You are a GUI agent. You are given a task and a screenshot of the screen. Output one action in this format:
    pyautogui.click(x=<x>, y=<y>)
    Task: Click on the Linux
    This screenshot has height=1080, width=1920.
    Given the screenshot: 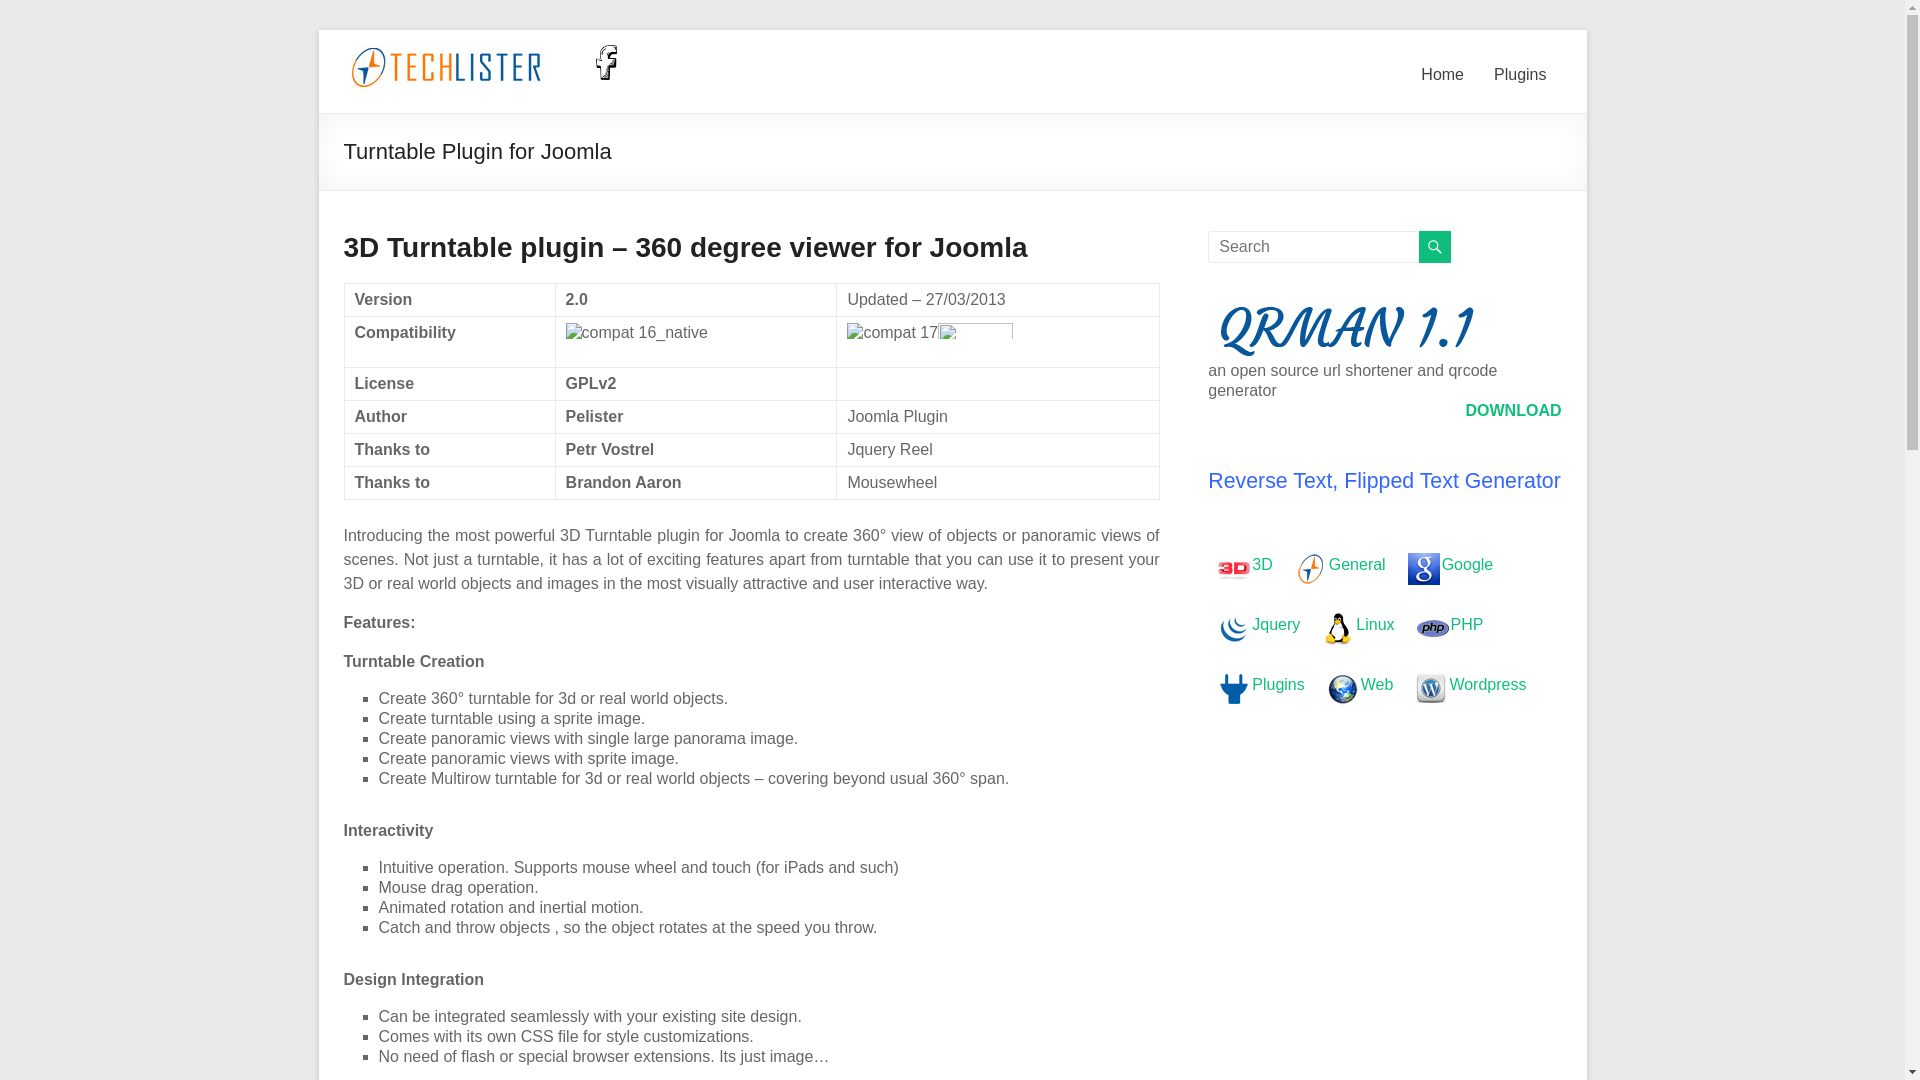 What is the action you would take?
    pyautogui.click(x=1338, y=628)
    